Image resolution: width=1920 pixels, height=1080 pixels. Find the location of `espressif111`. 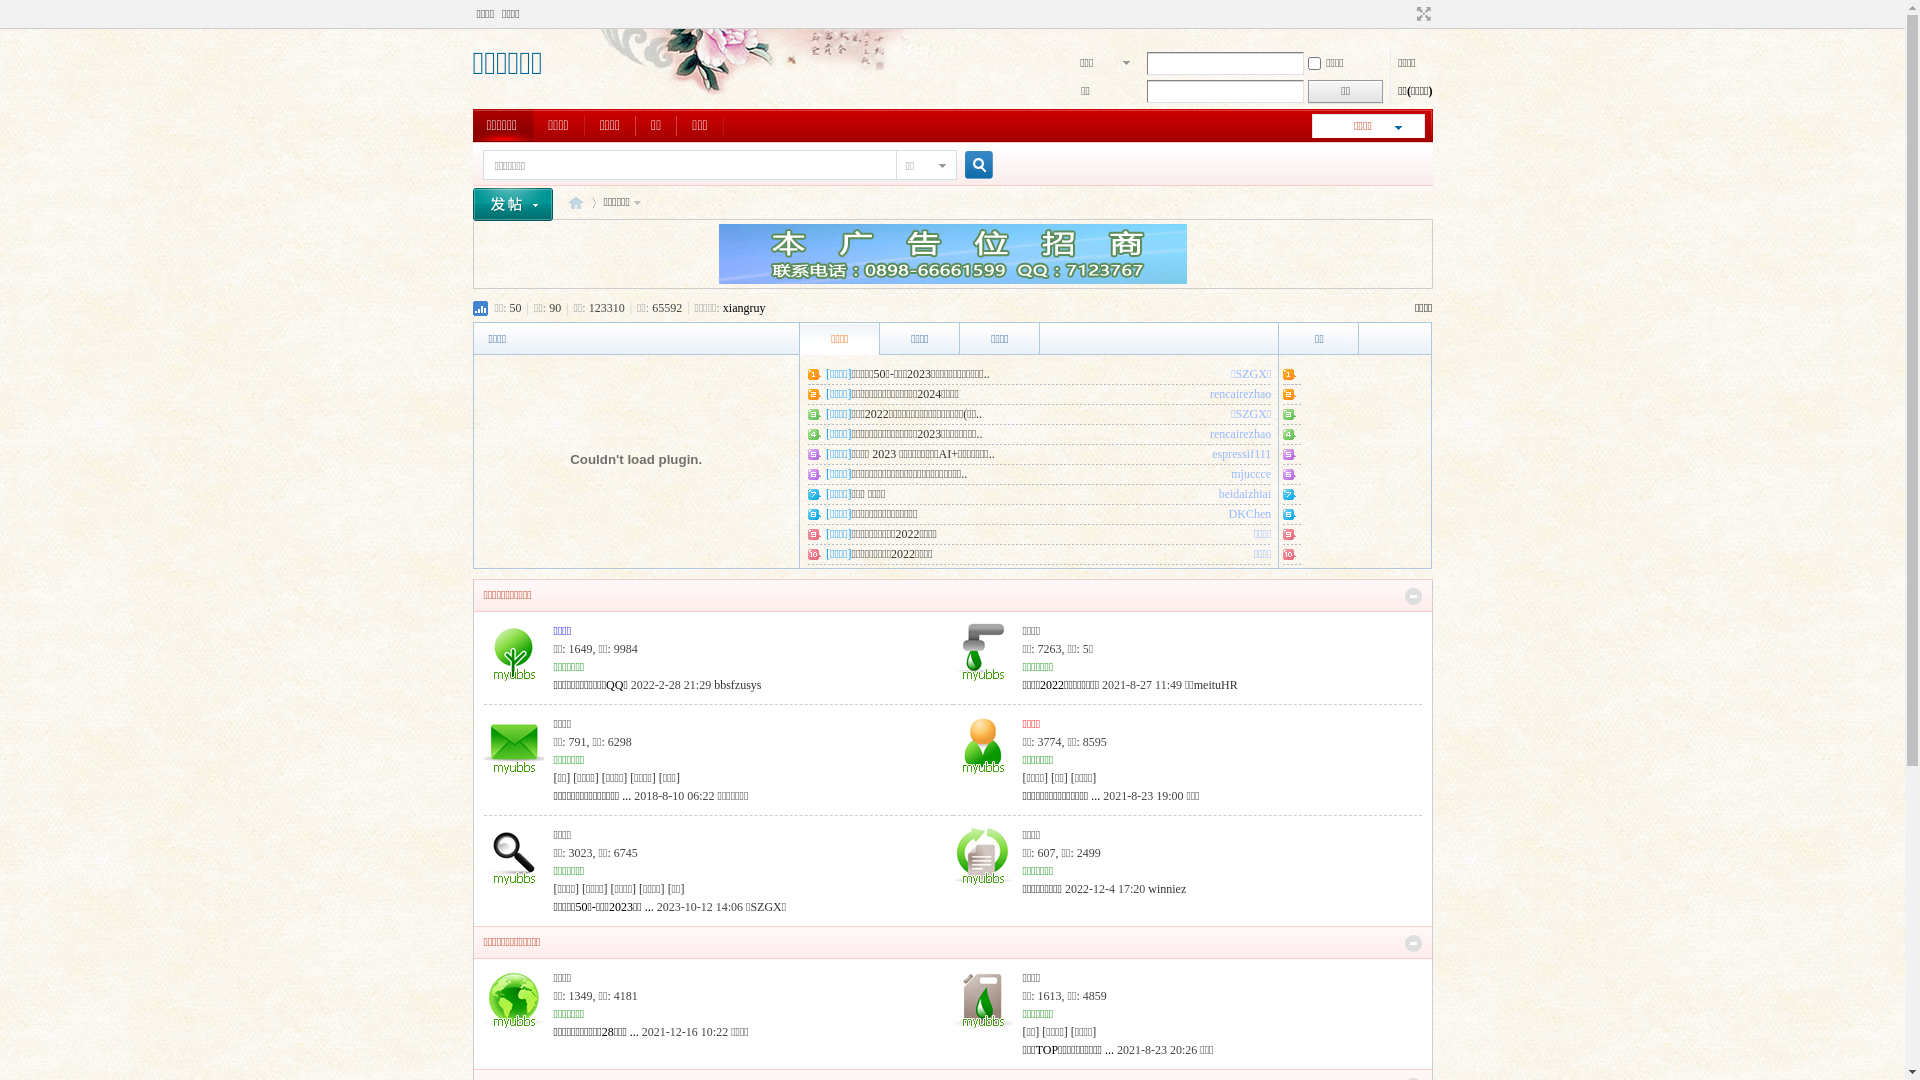

espressif111 is located at coordinates (1242, 454).